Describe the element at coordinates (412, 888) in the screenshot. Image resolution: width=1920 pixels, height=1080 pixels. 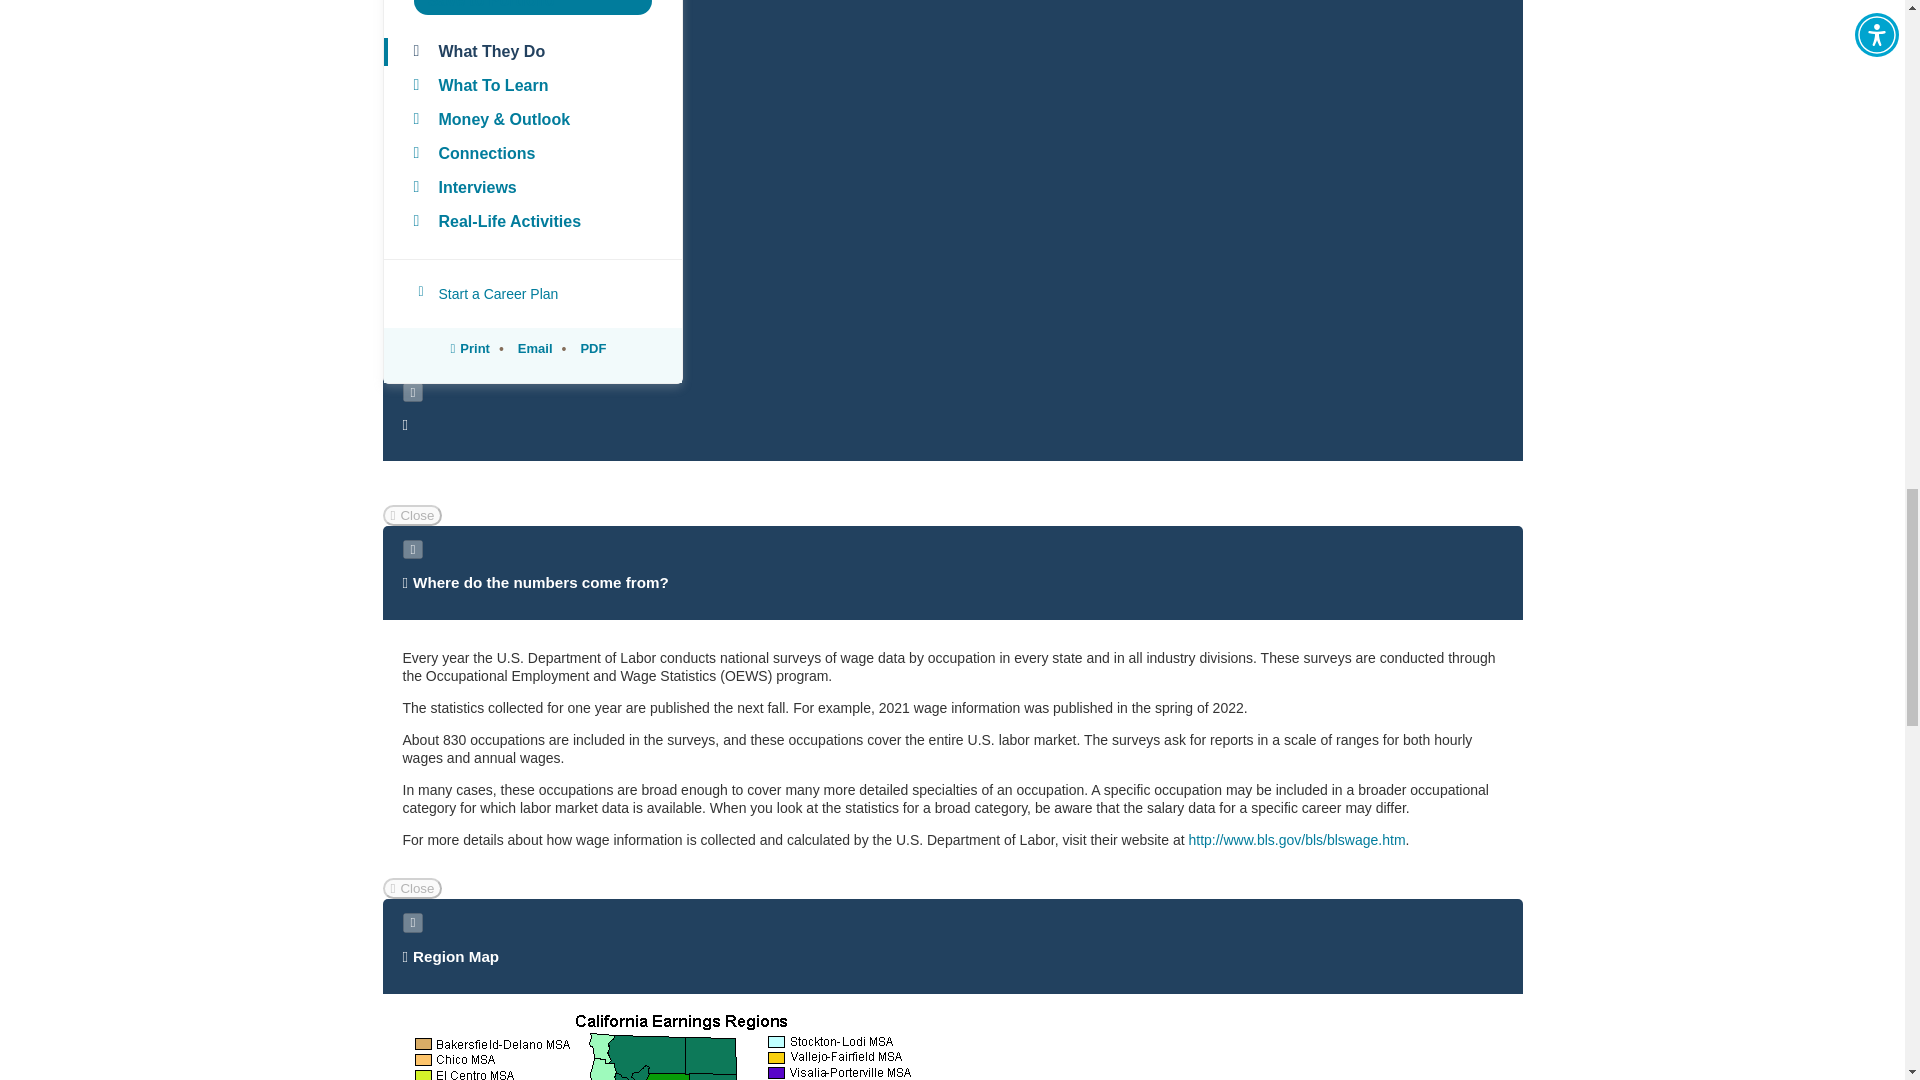
I see `Close` at that location.